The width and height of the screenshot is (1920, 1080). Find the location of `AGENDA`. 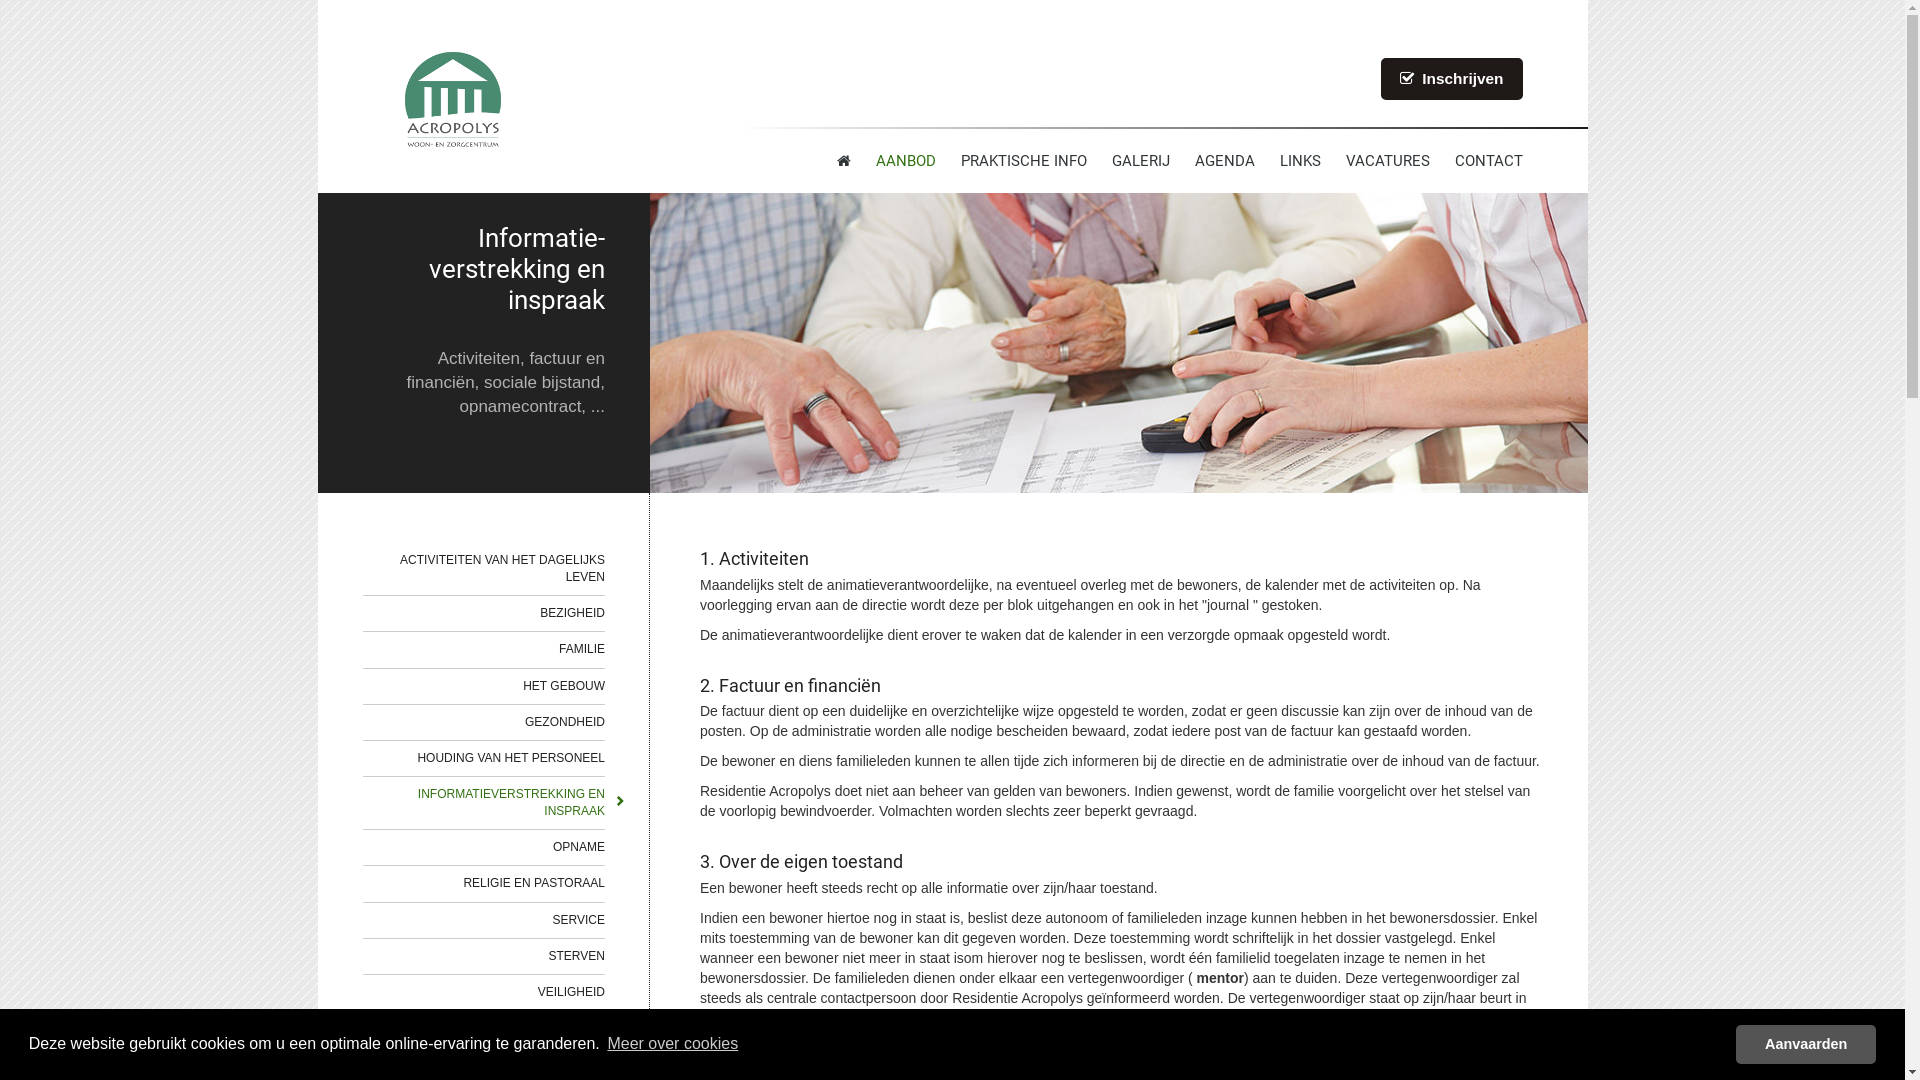

AGENDA is located at coordinates (1224, 161).